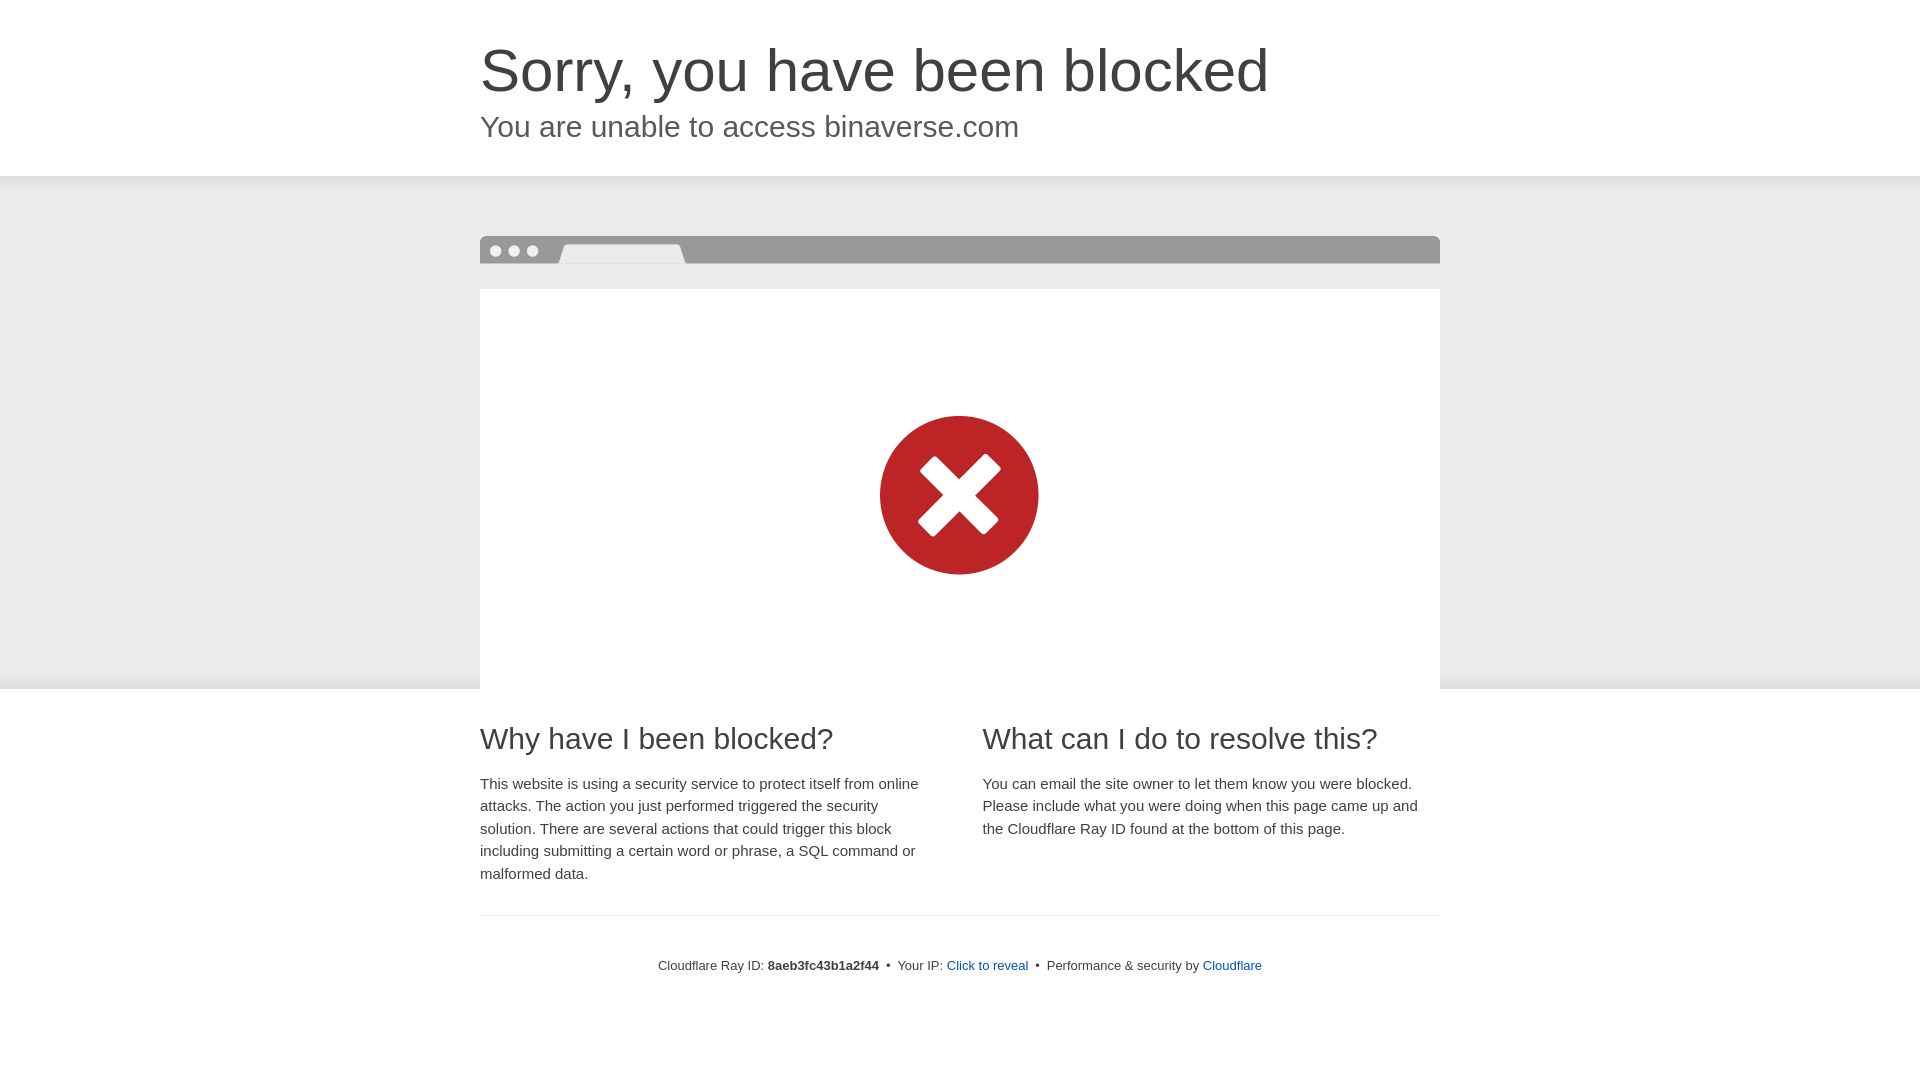  I want to click on Cloudflare, so click(1232, 965).